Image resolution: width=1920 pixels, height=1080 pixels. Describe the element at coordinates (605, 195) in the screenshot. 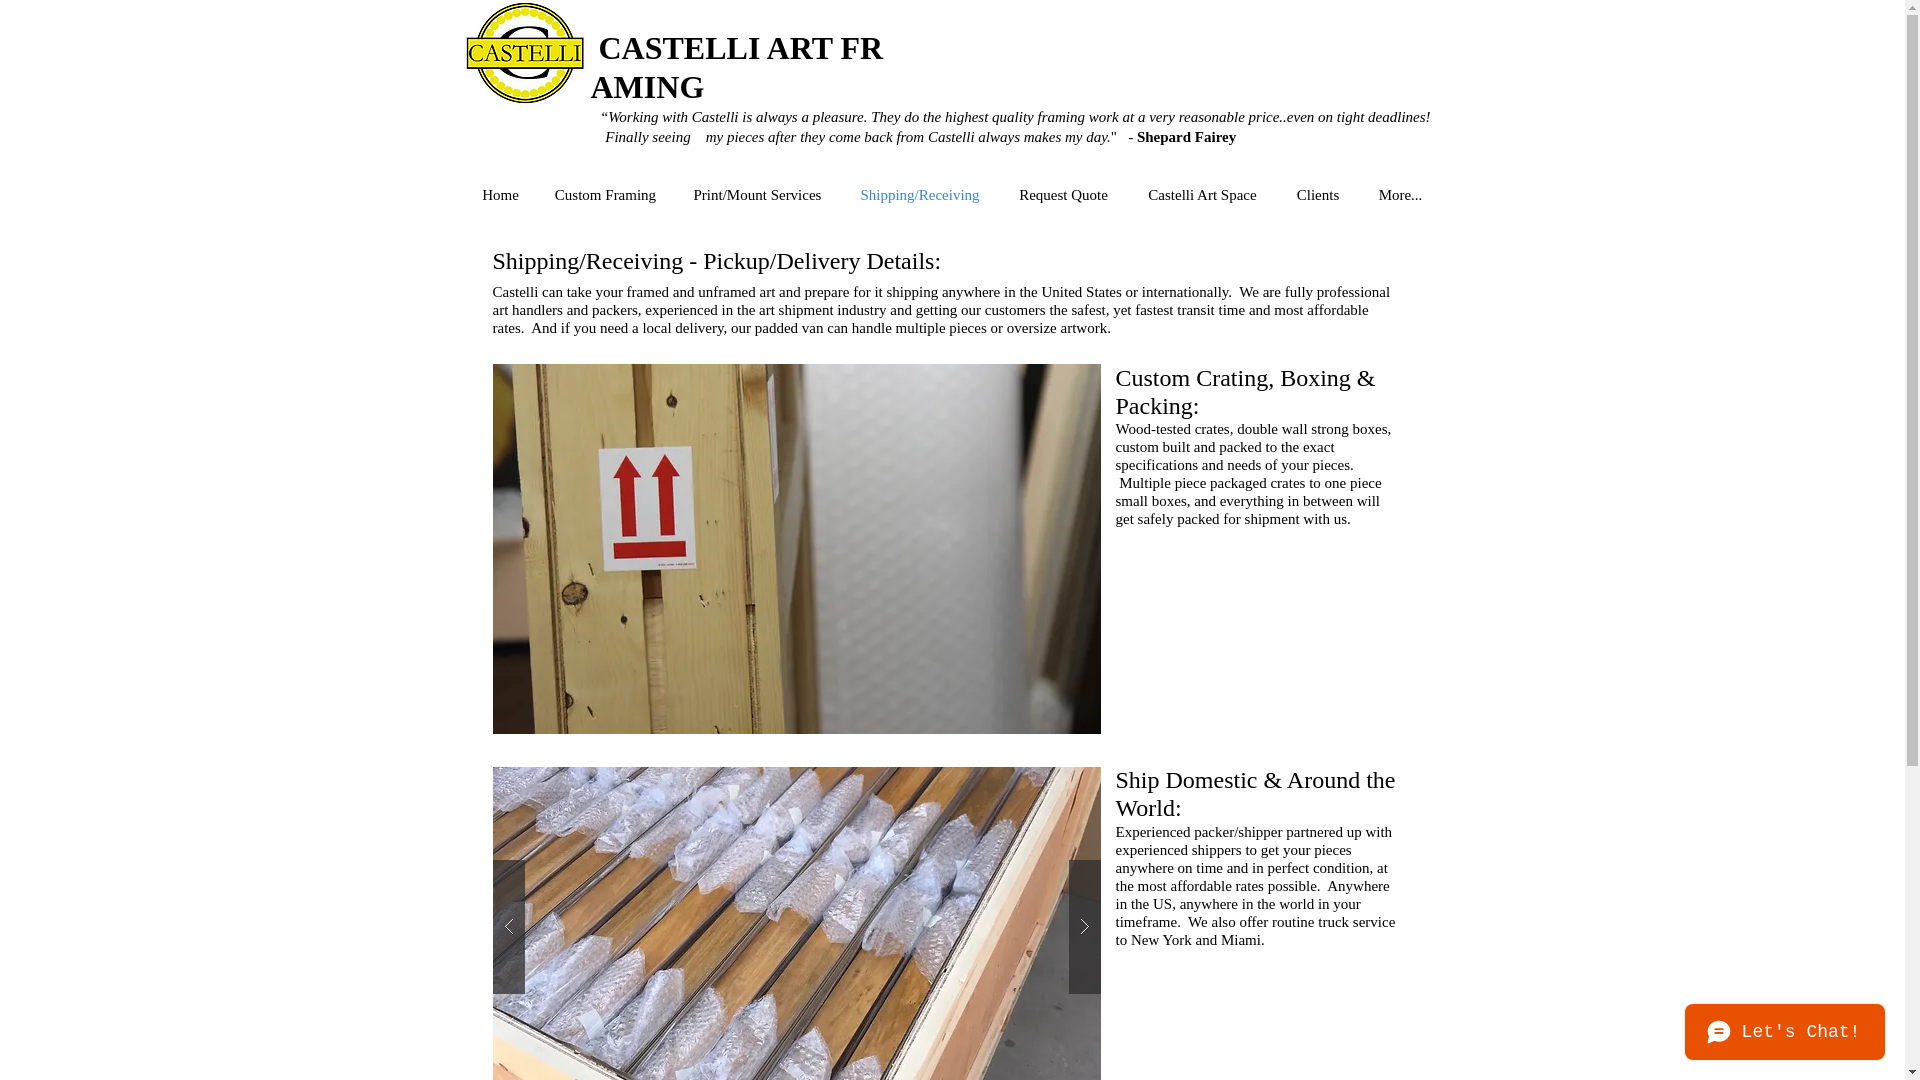

I see `Custom Framing` at that location.